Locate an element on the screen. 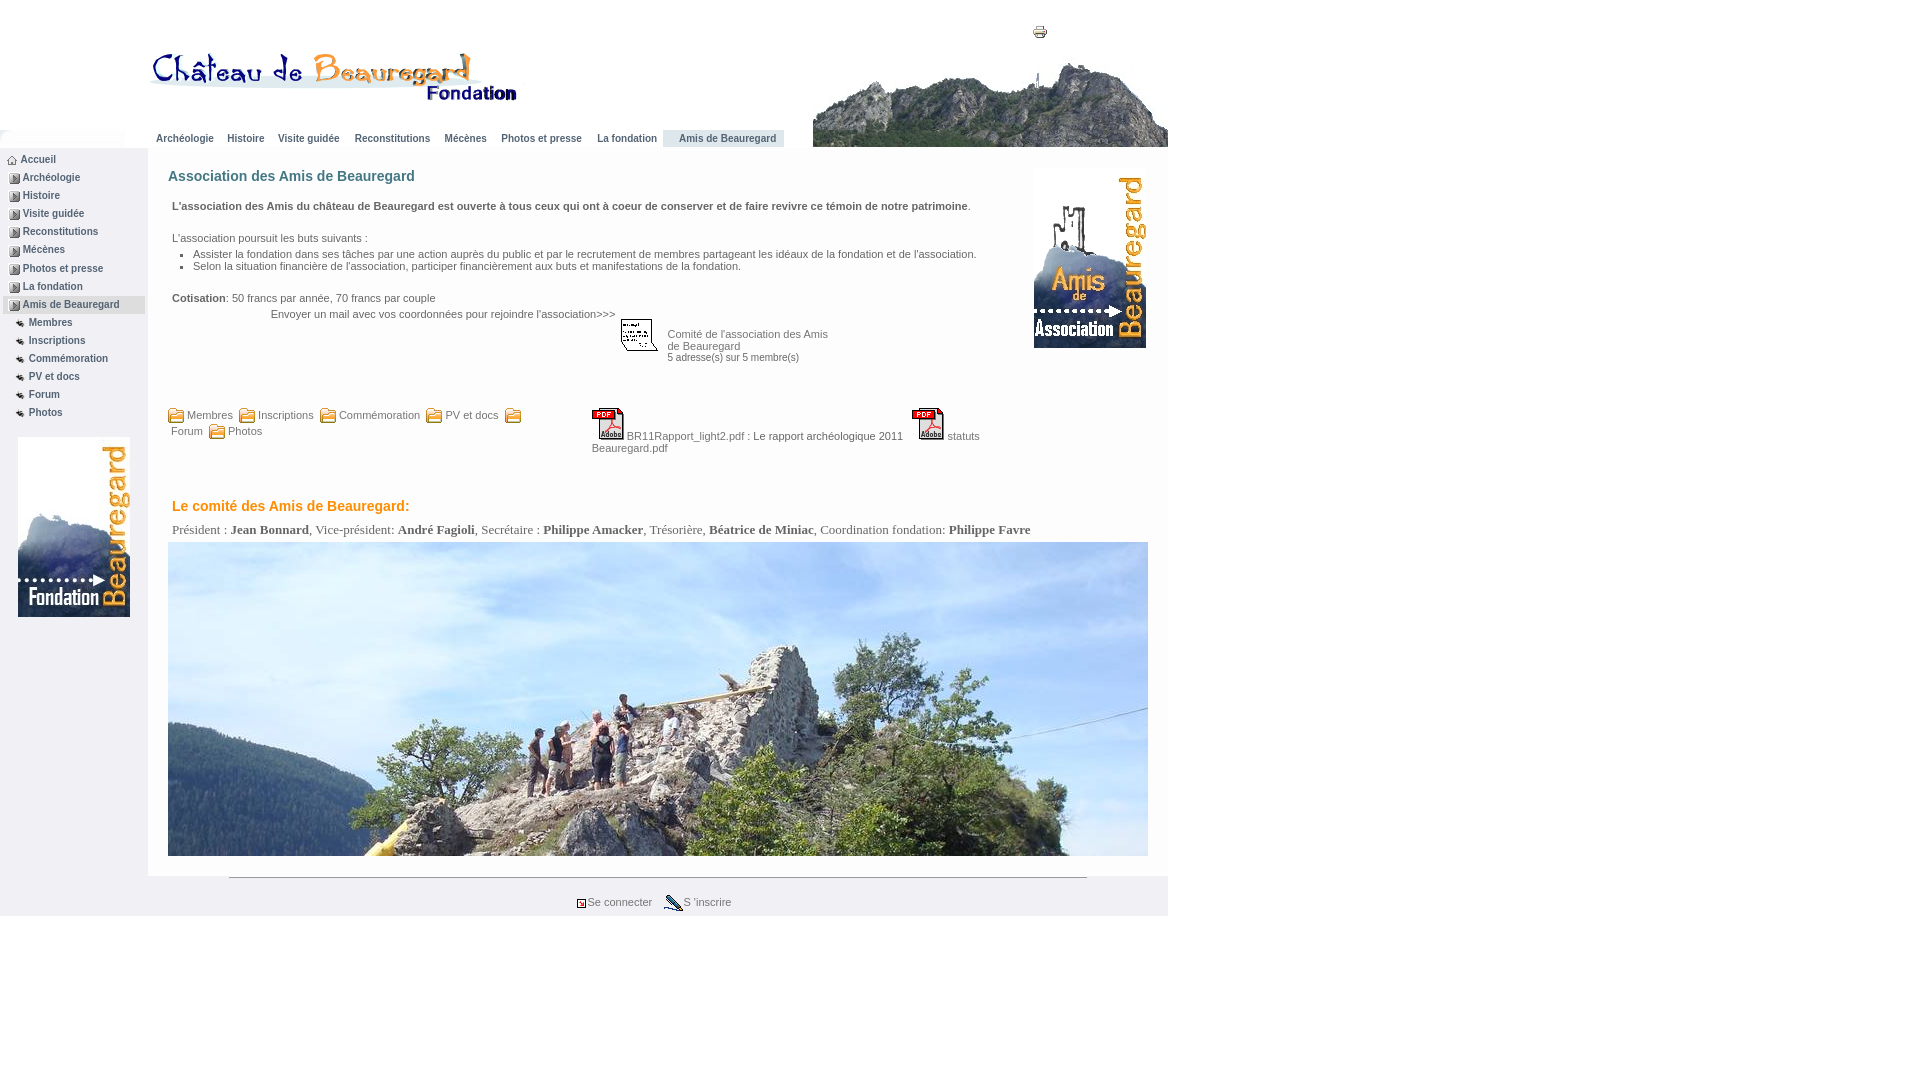   Photos is located at coordinates (236, 431).